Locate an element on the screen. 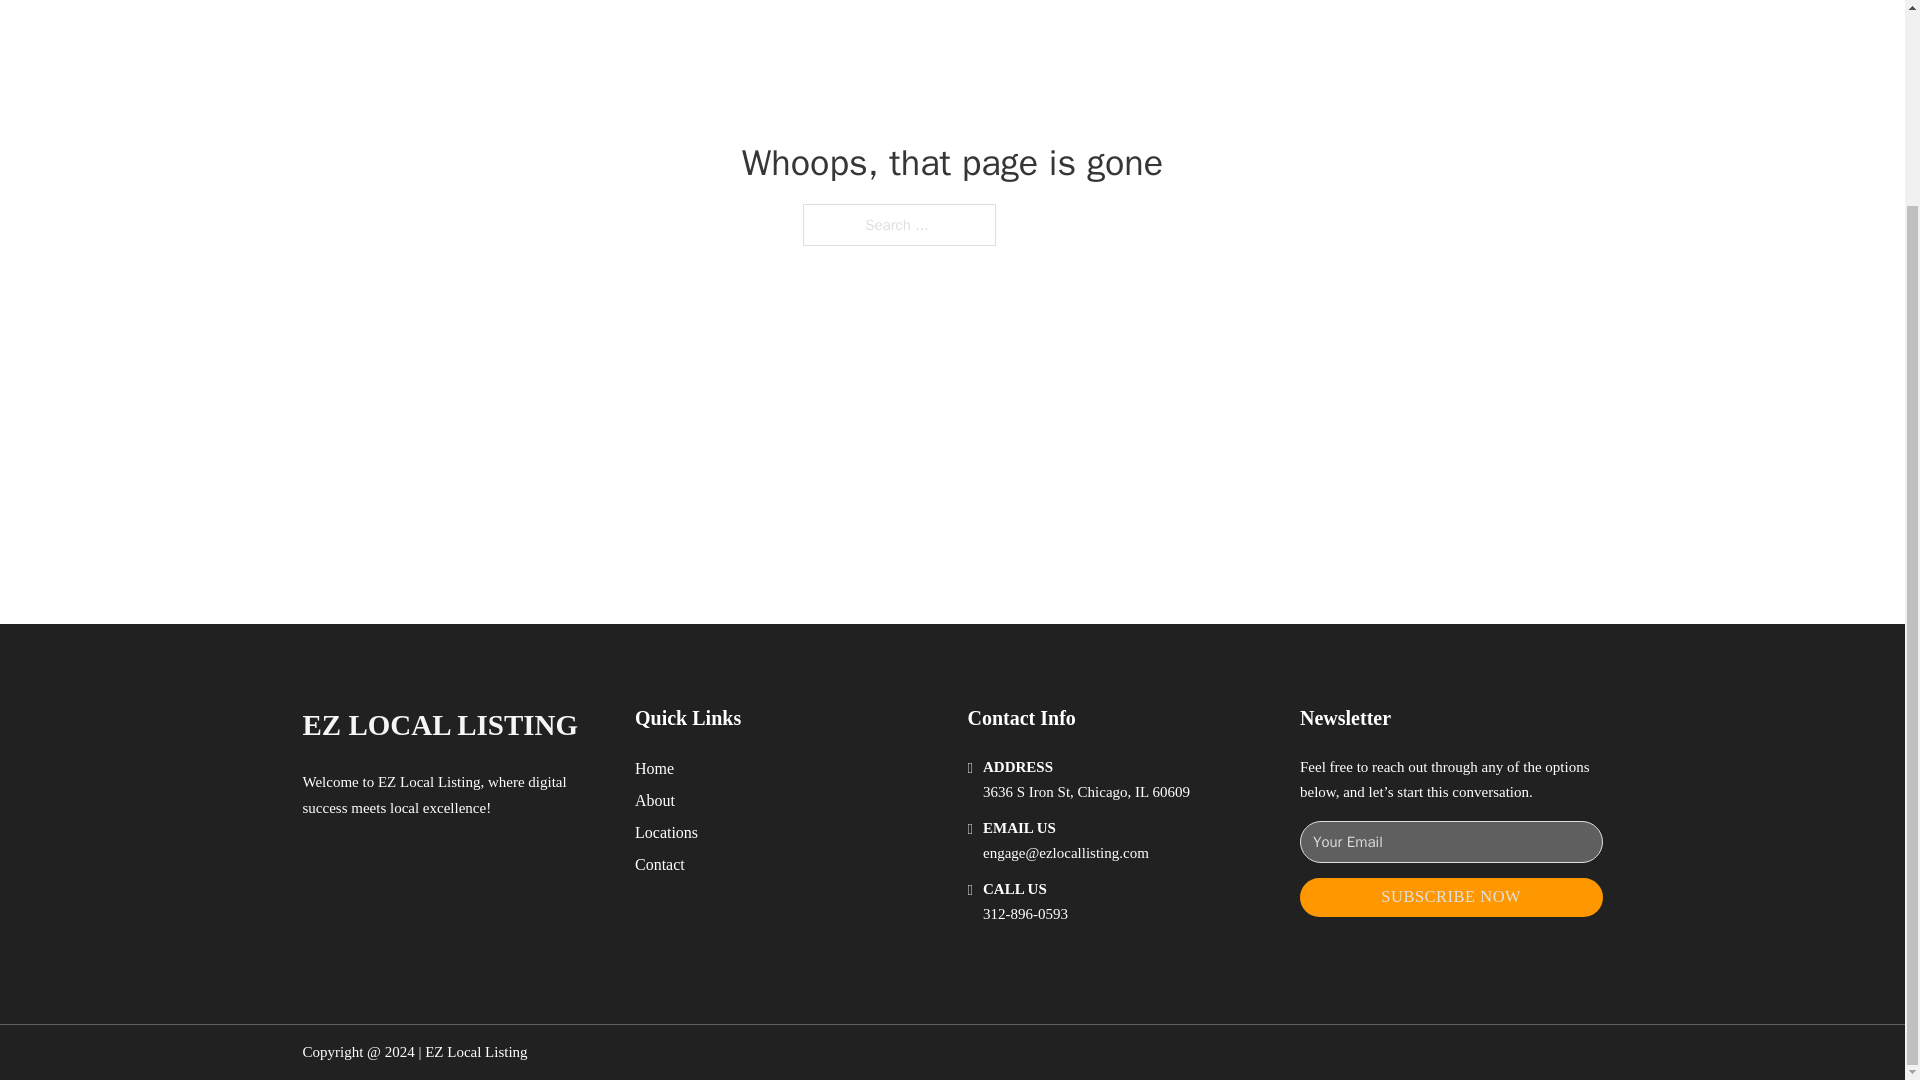 Image resolution: width=1920 pixels, height=1080 pixels. SUBSCRIBE NOW is located at coordinates (1451, 897).